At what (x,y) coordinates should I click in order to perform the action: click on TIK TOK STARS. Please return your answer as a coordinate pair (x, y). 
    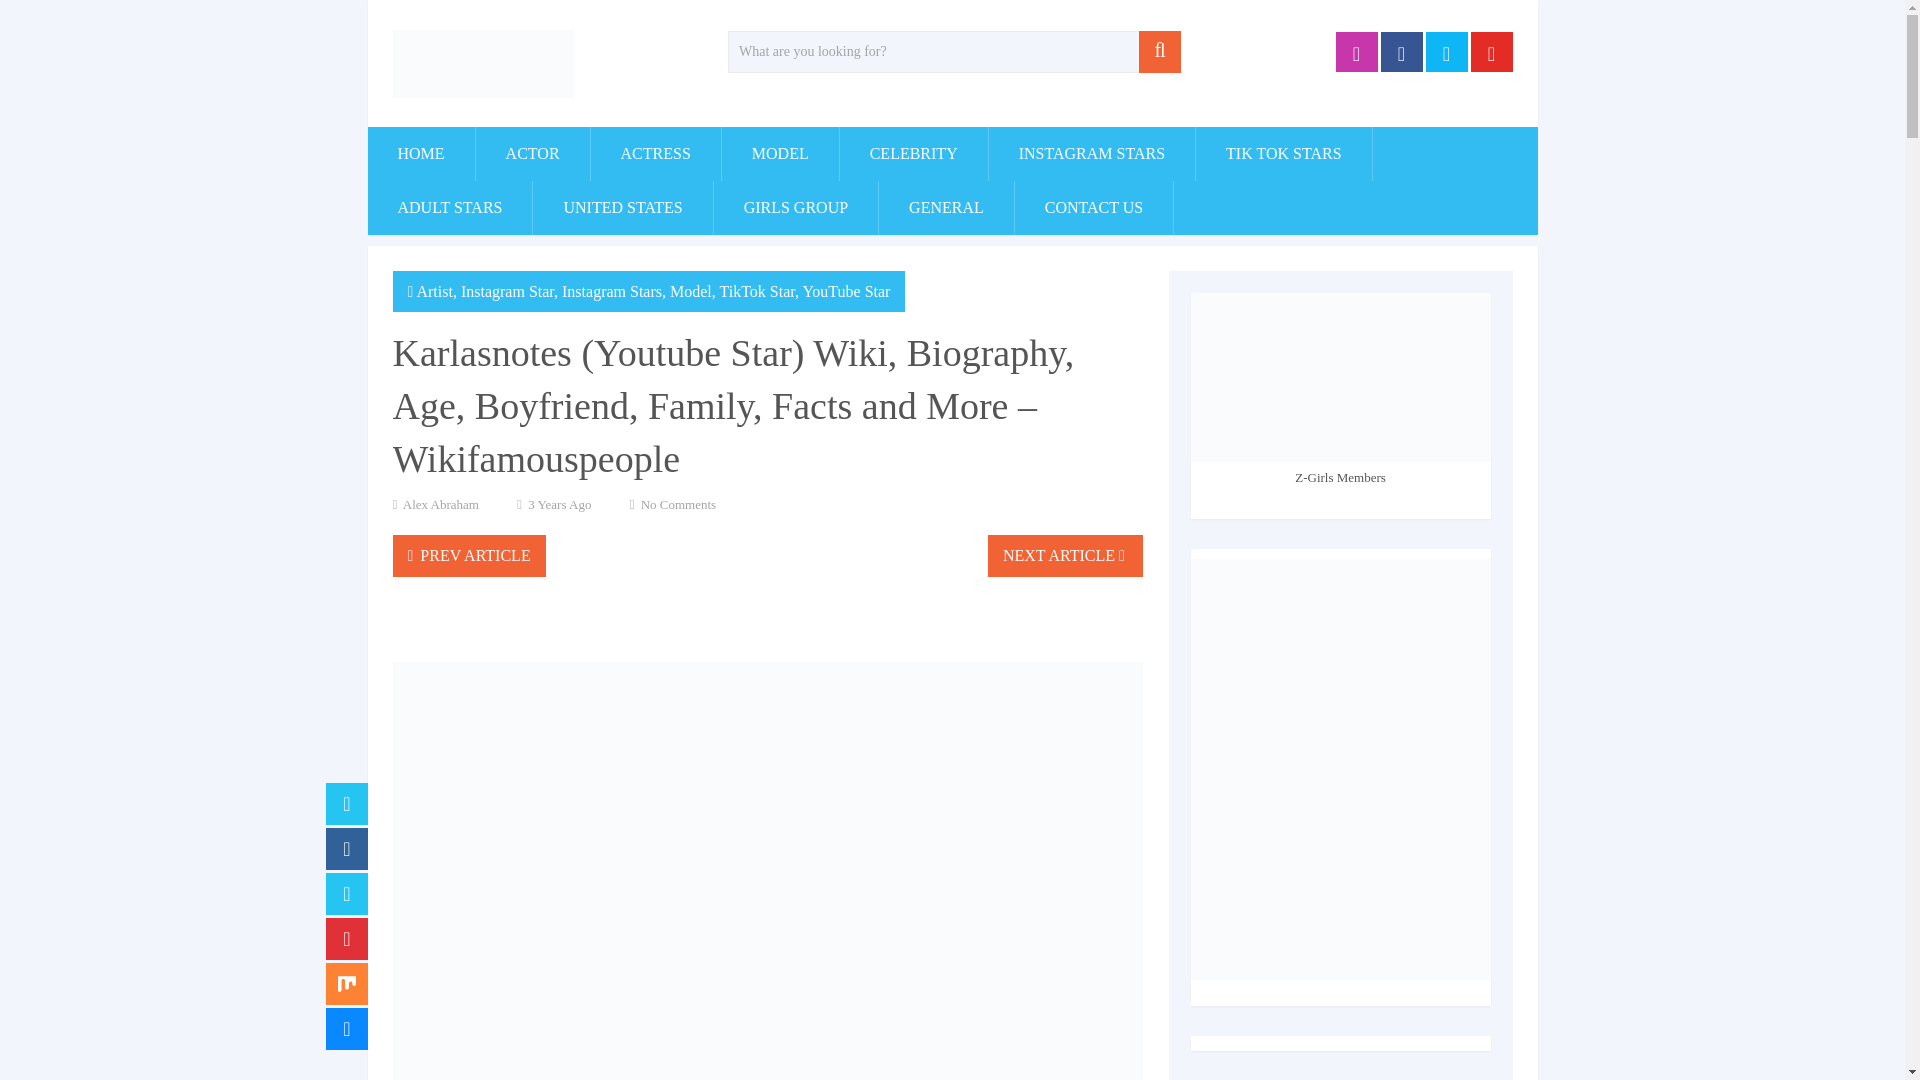
    Looking at the image, I should click on (1283, 154).